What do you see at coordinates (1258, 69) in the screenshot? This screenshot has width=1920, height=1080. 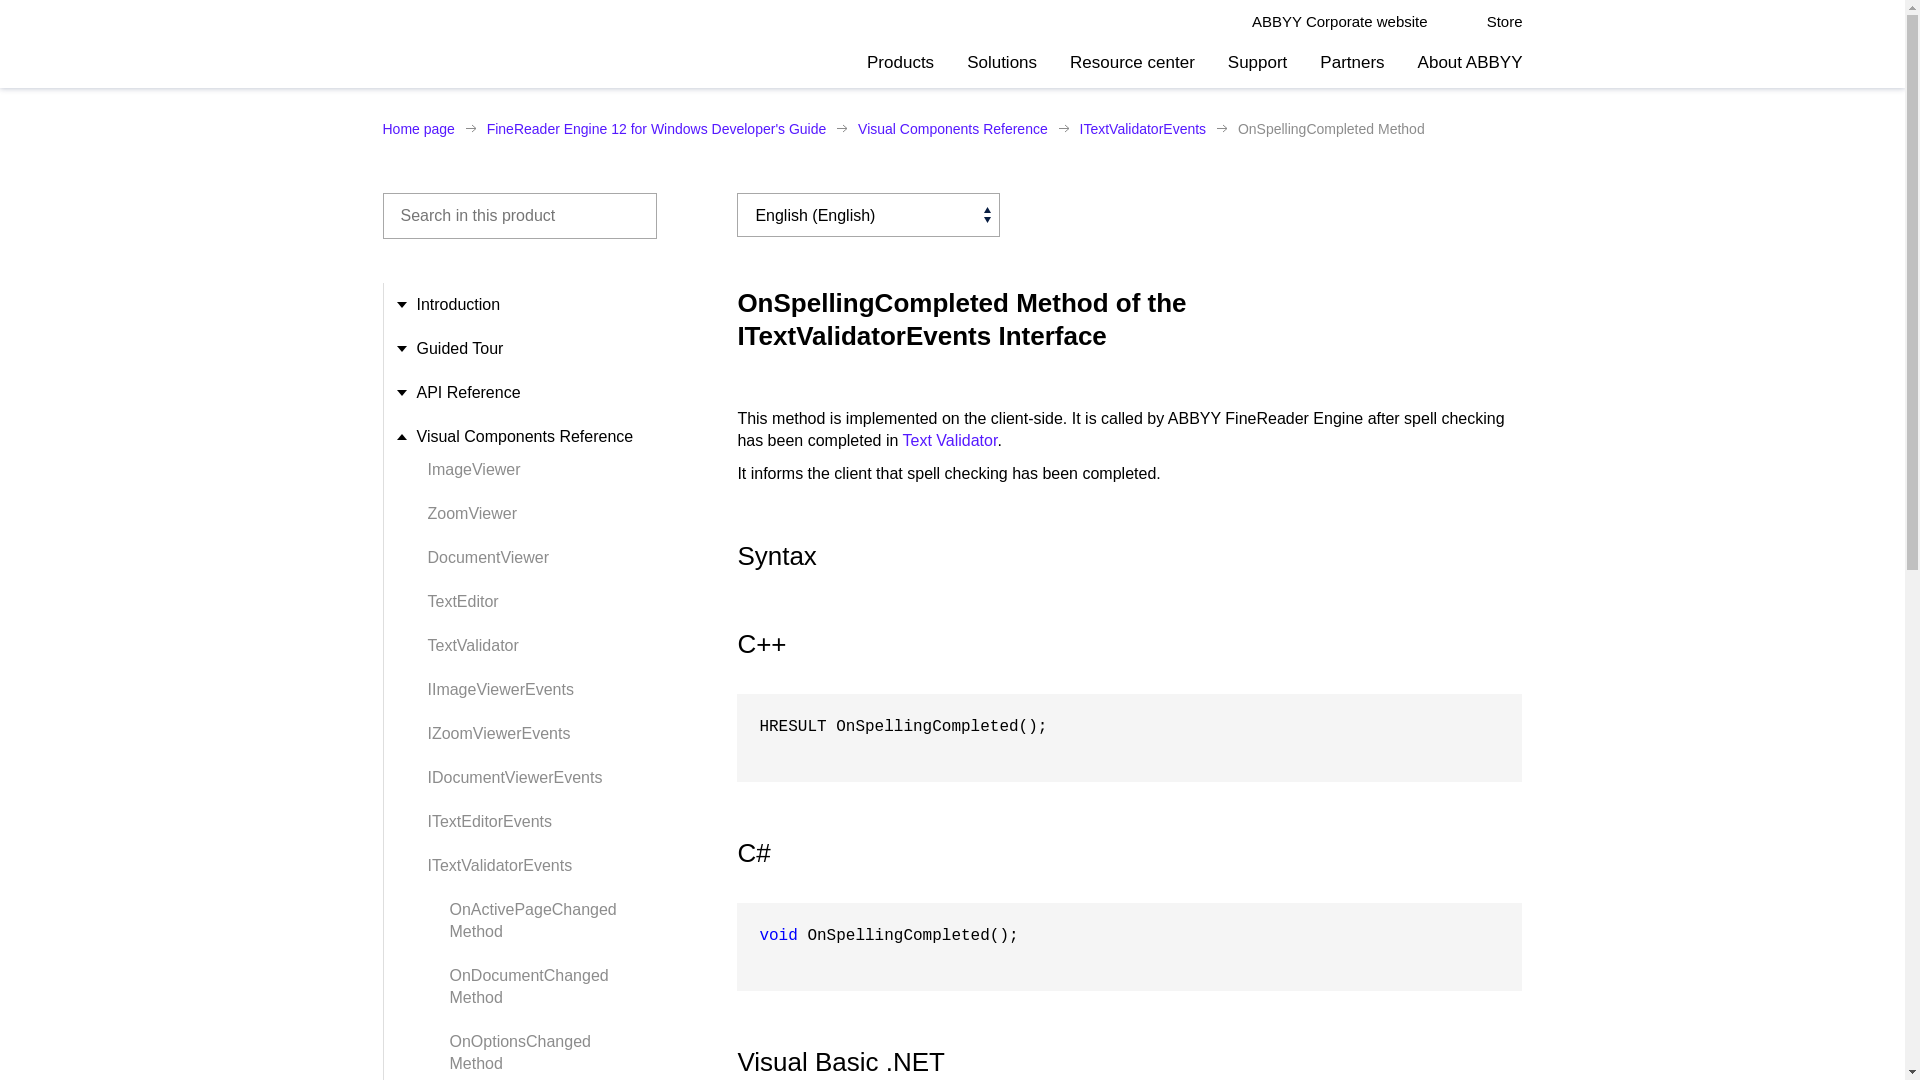 I see `Support` at bounding box center [1258, 69].